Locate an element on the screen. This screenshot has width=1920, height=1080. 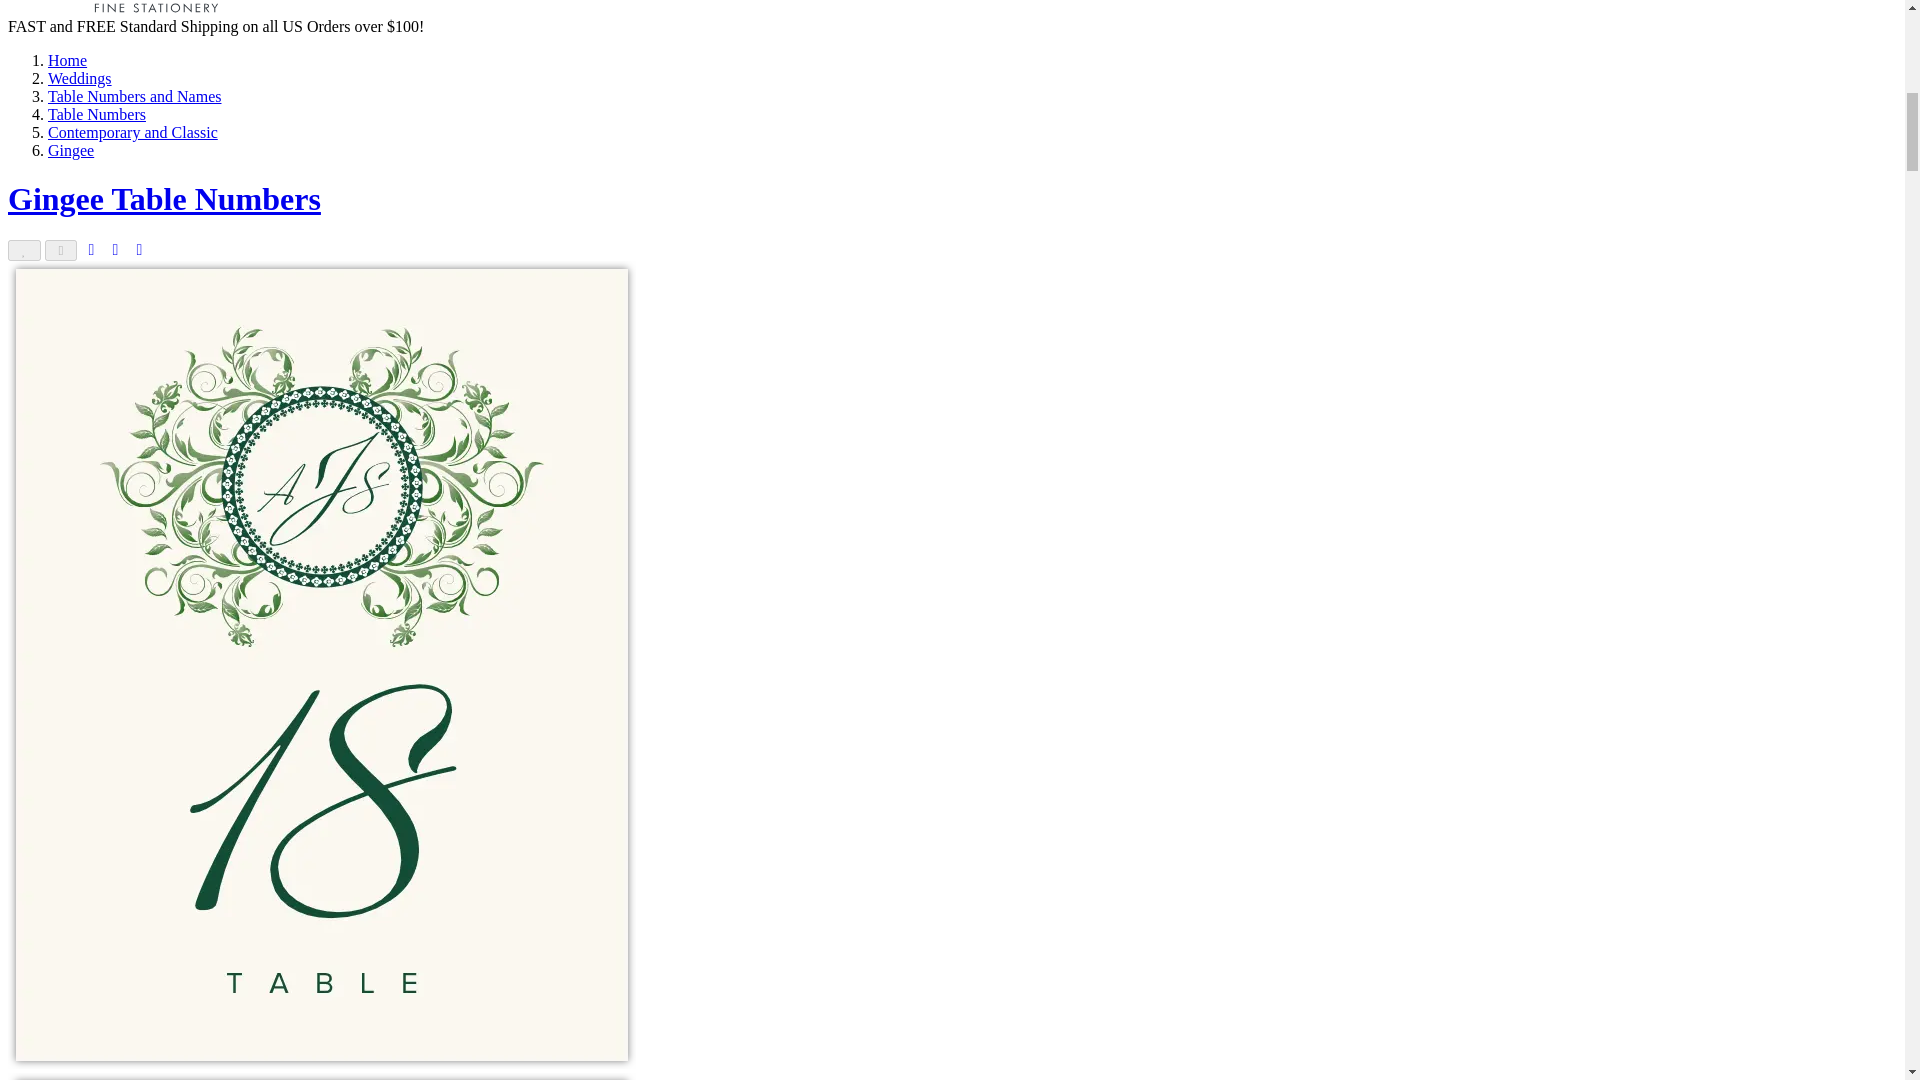
Pin it! is located at coordinates (90, 249).